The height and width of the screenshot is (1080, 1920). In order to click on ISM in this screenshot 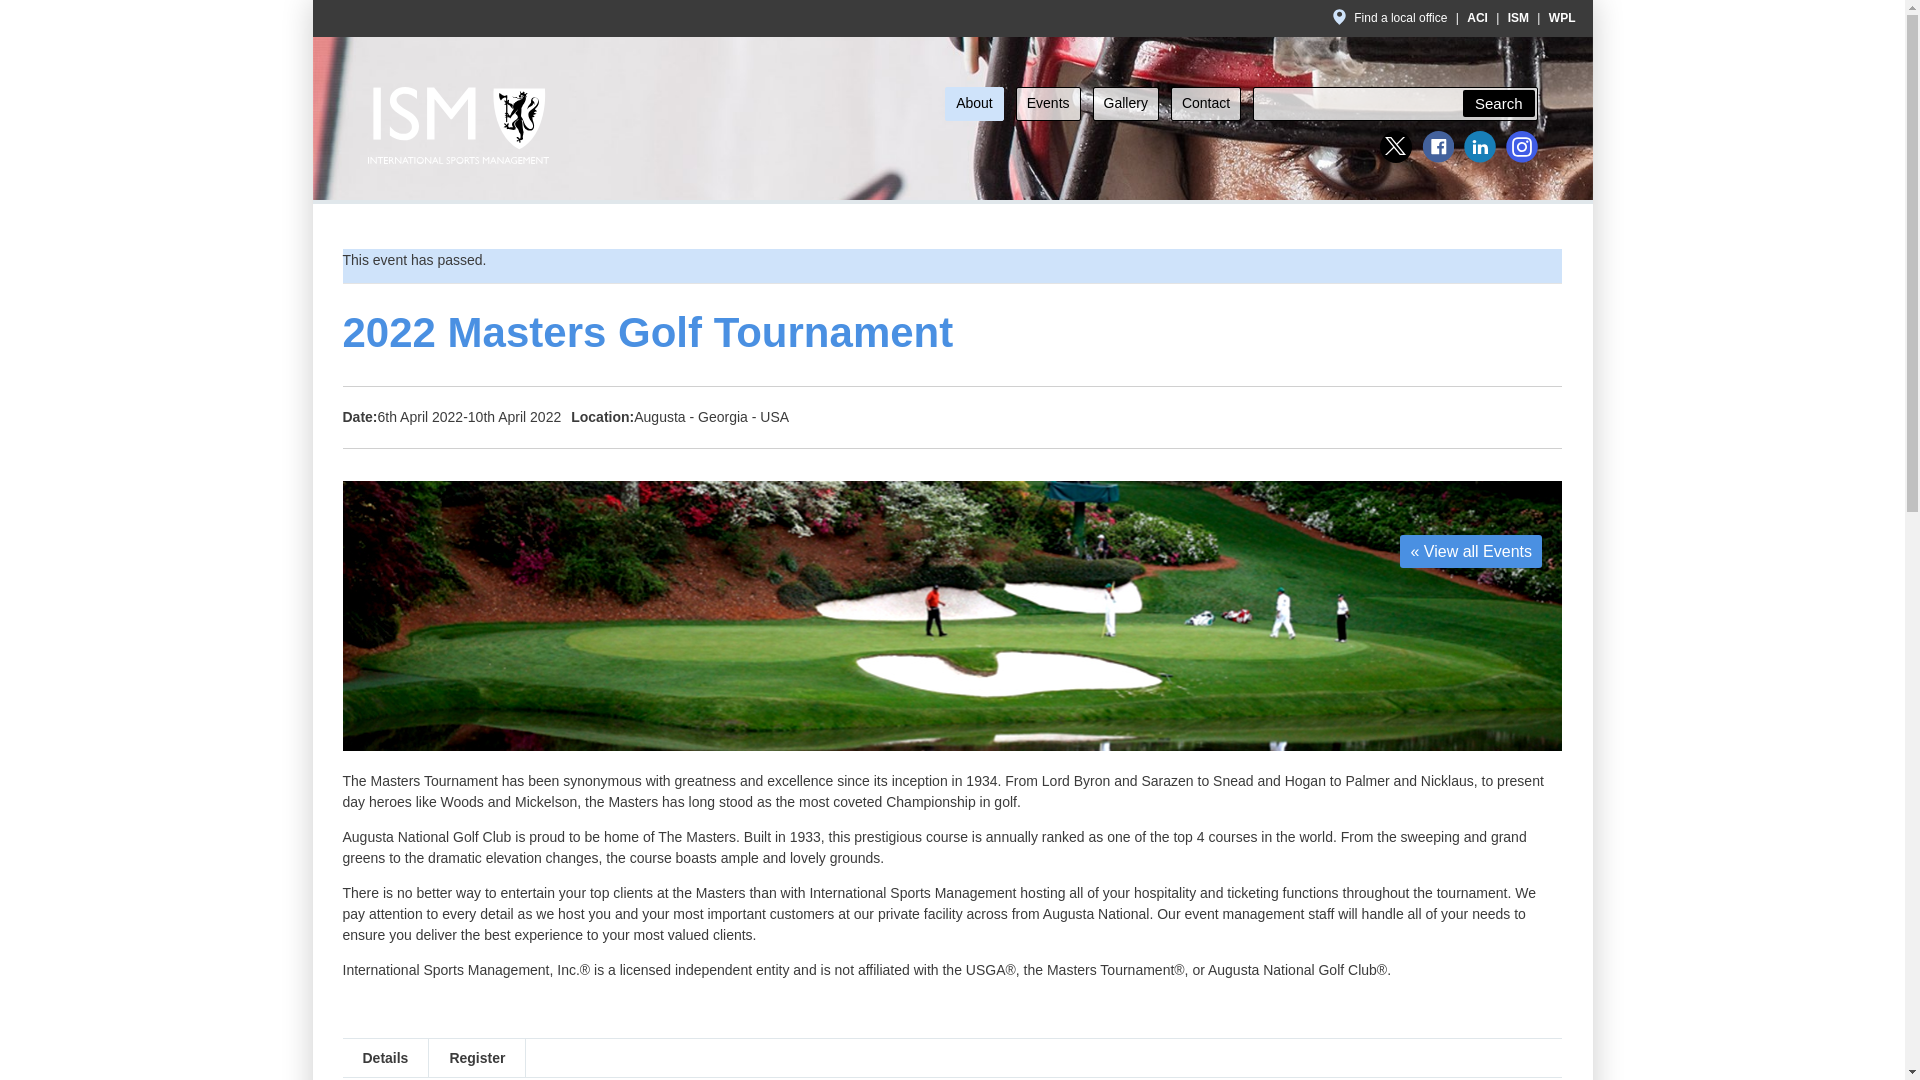, I will do `click(1518, 17)`.